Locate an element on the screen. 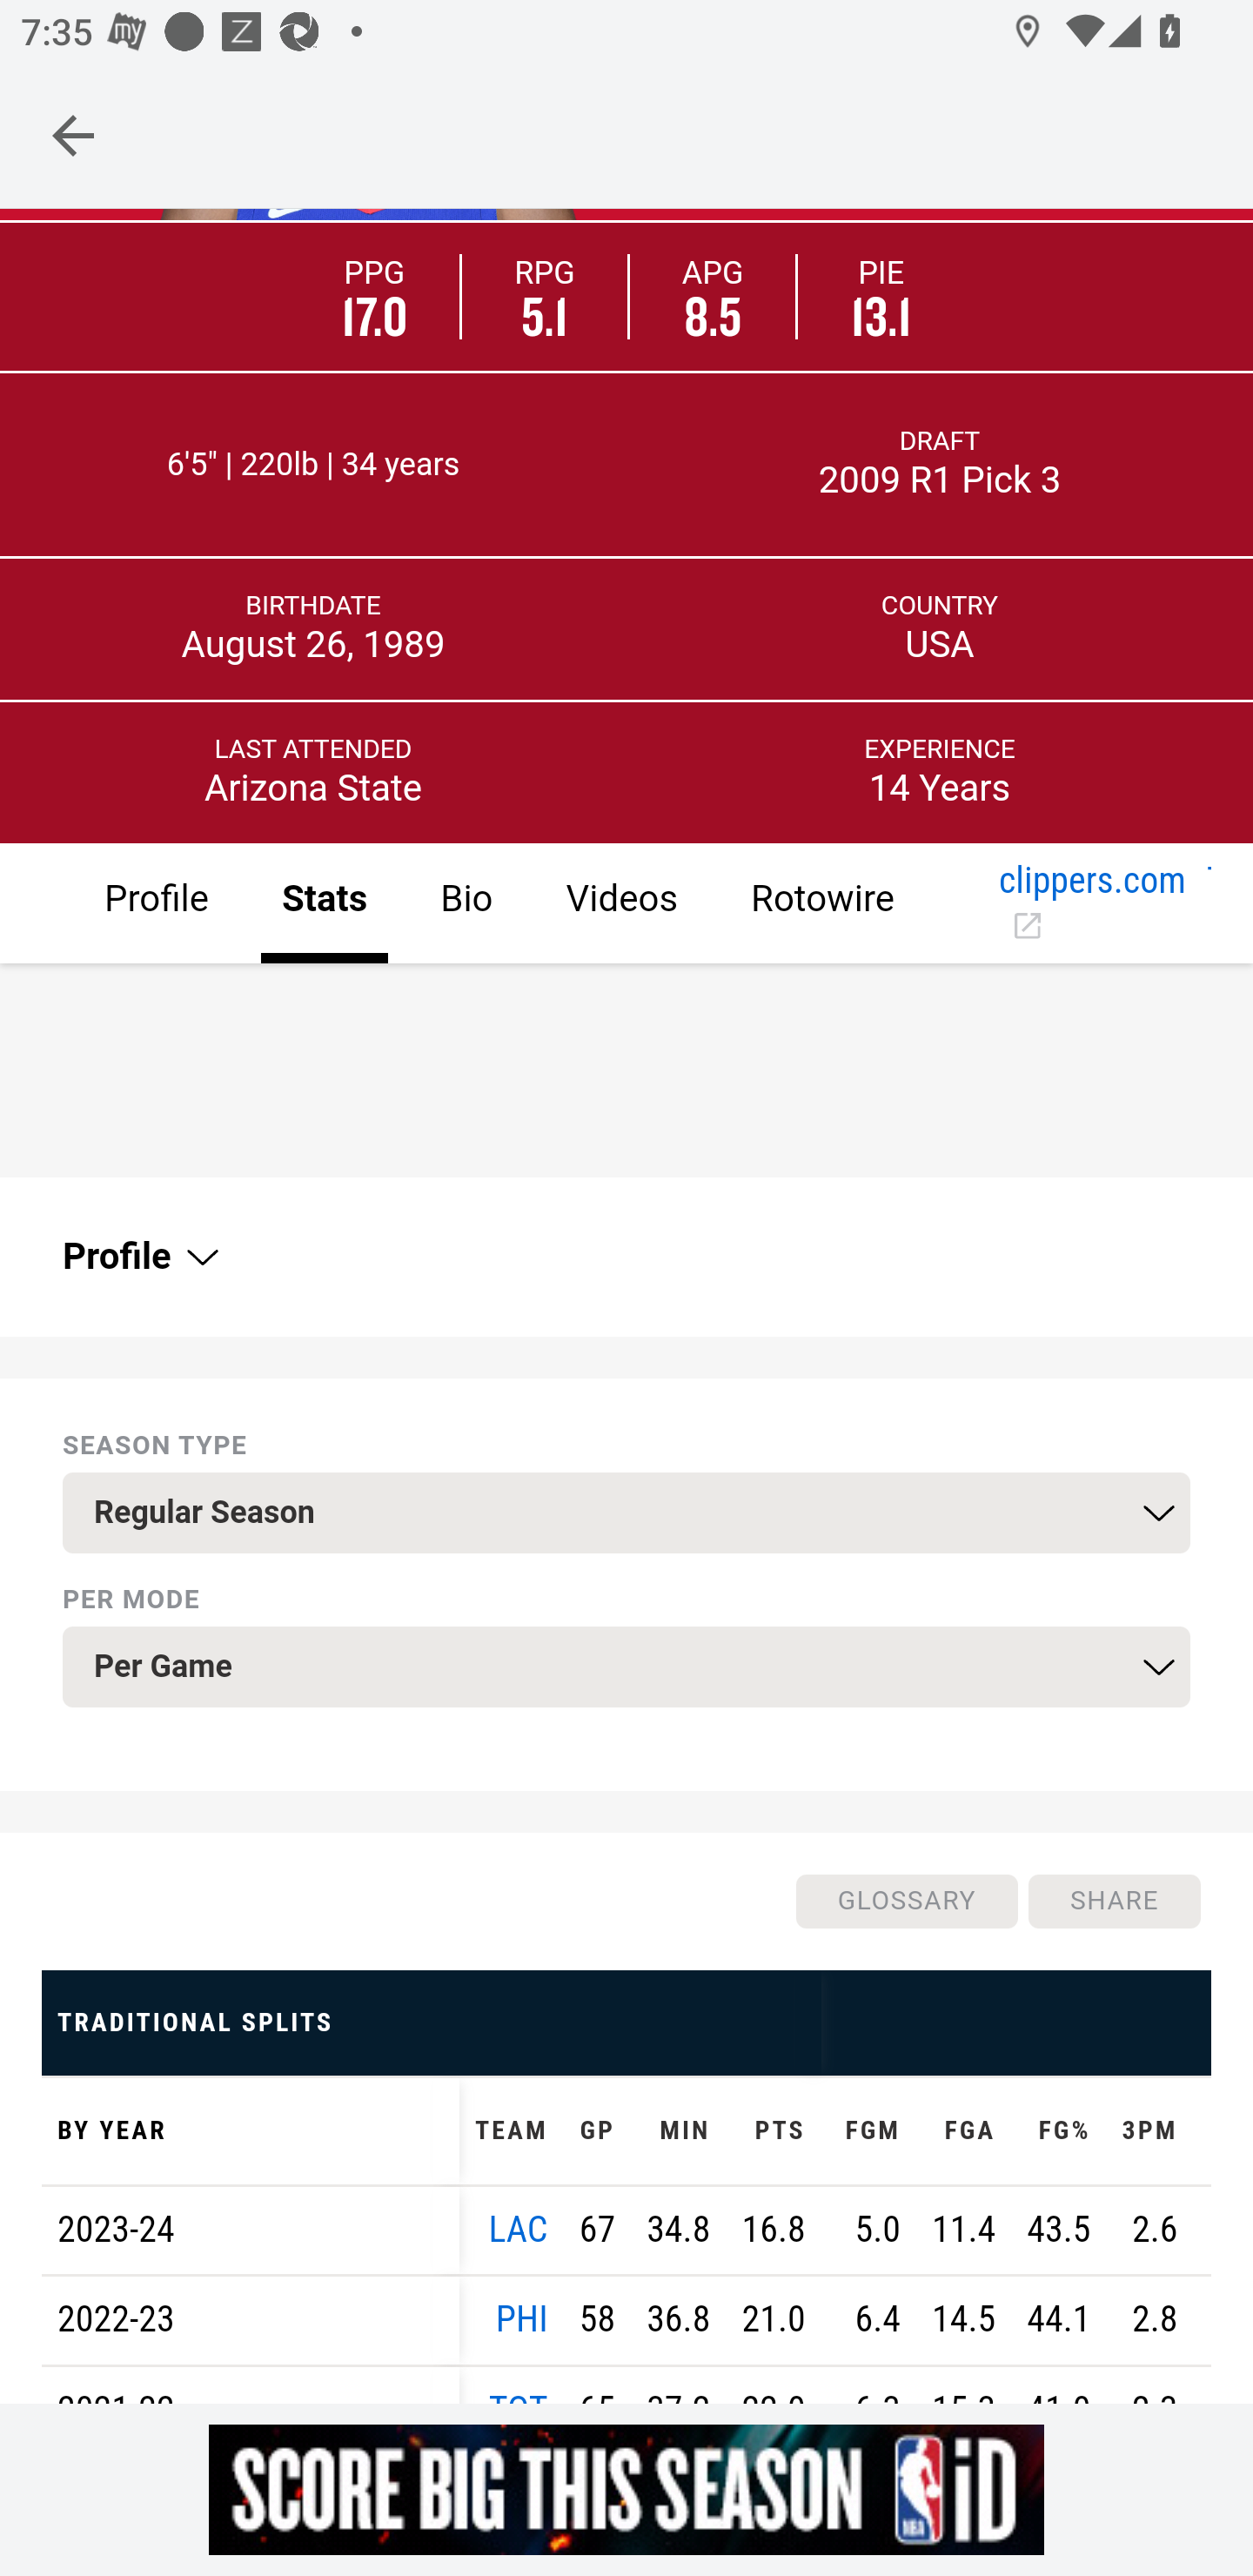 The height and width of the screenshot is (2576, 1253). Profile is located at coordinates (157, 905).